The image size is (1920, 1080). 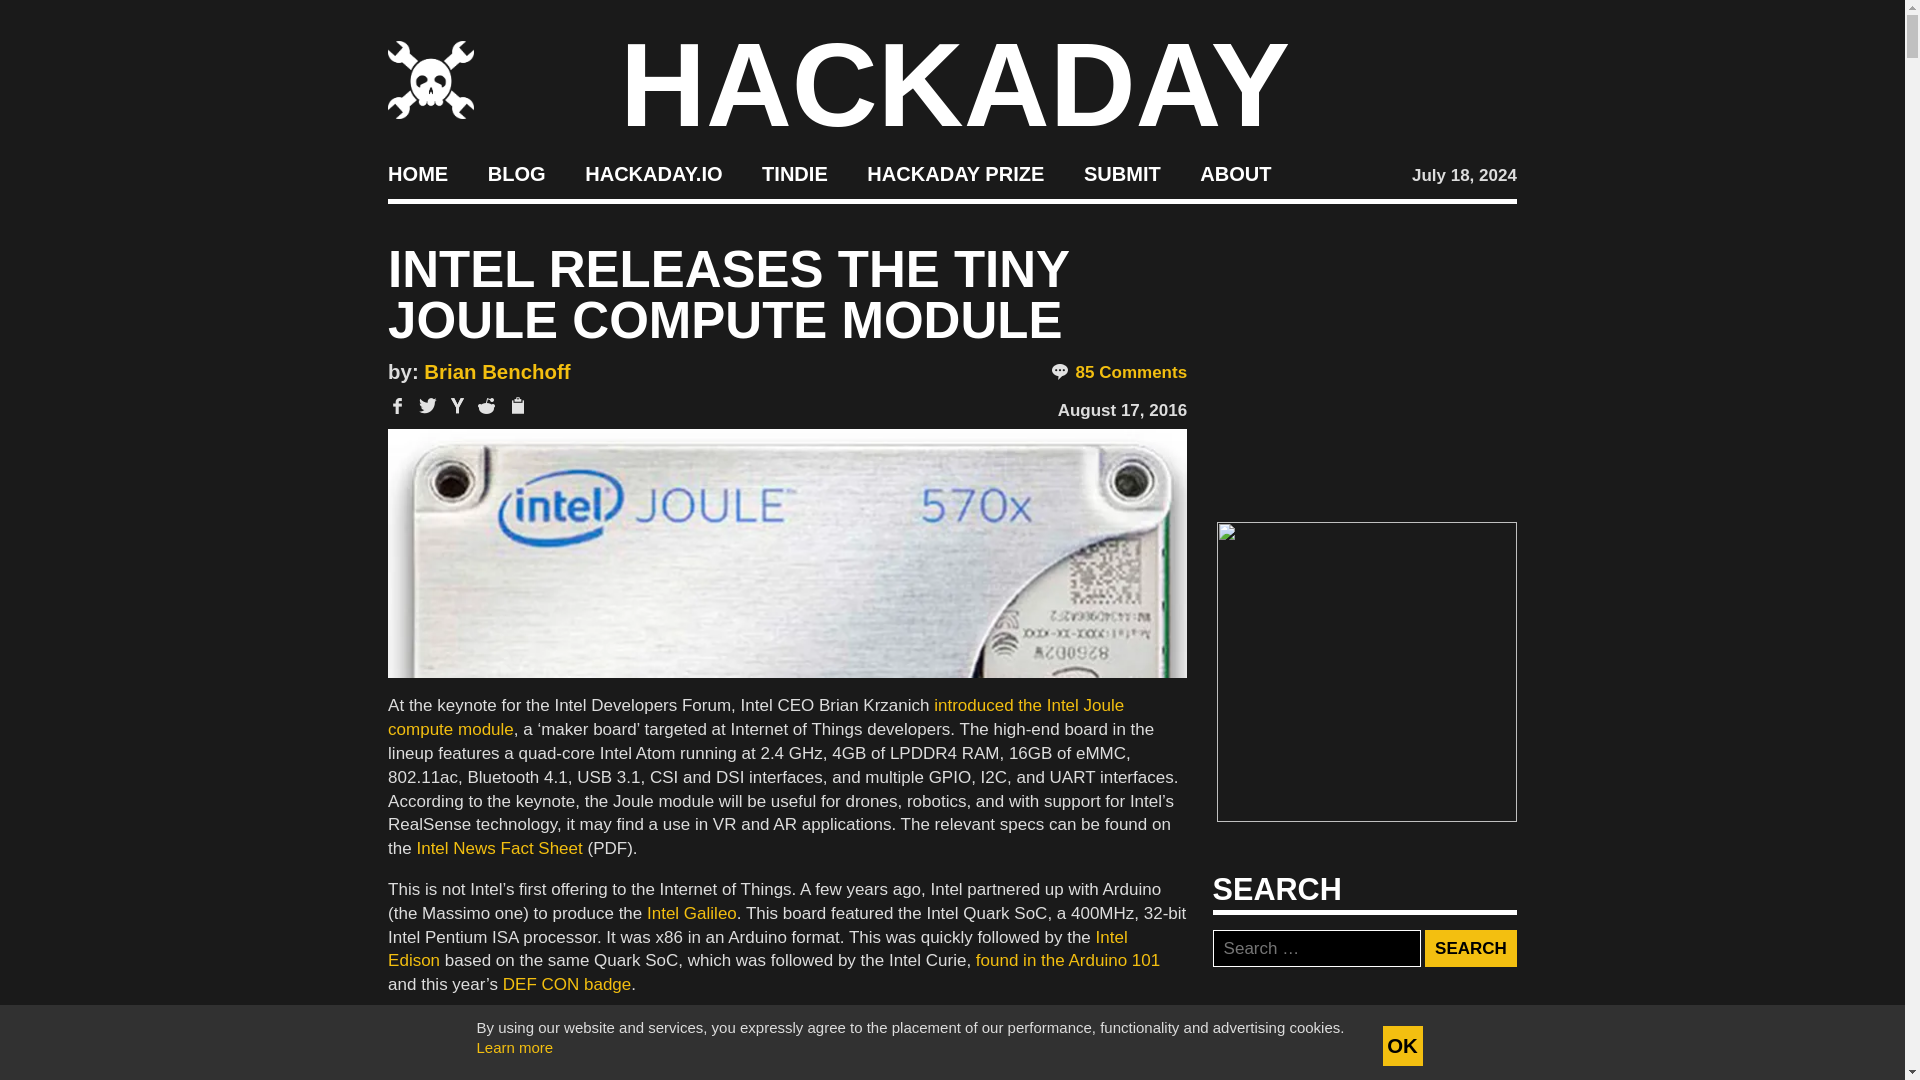 What do you see at coordinates (755, 716) in the screenshot?
I see `introduced the Intel Joule compute module` at bounding box center [755, 716].